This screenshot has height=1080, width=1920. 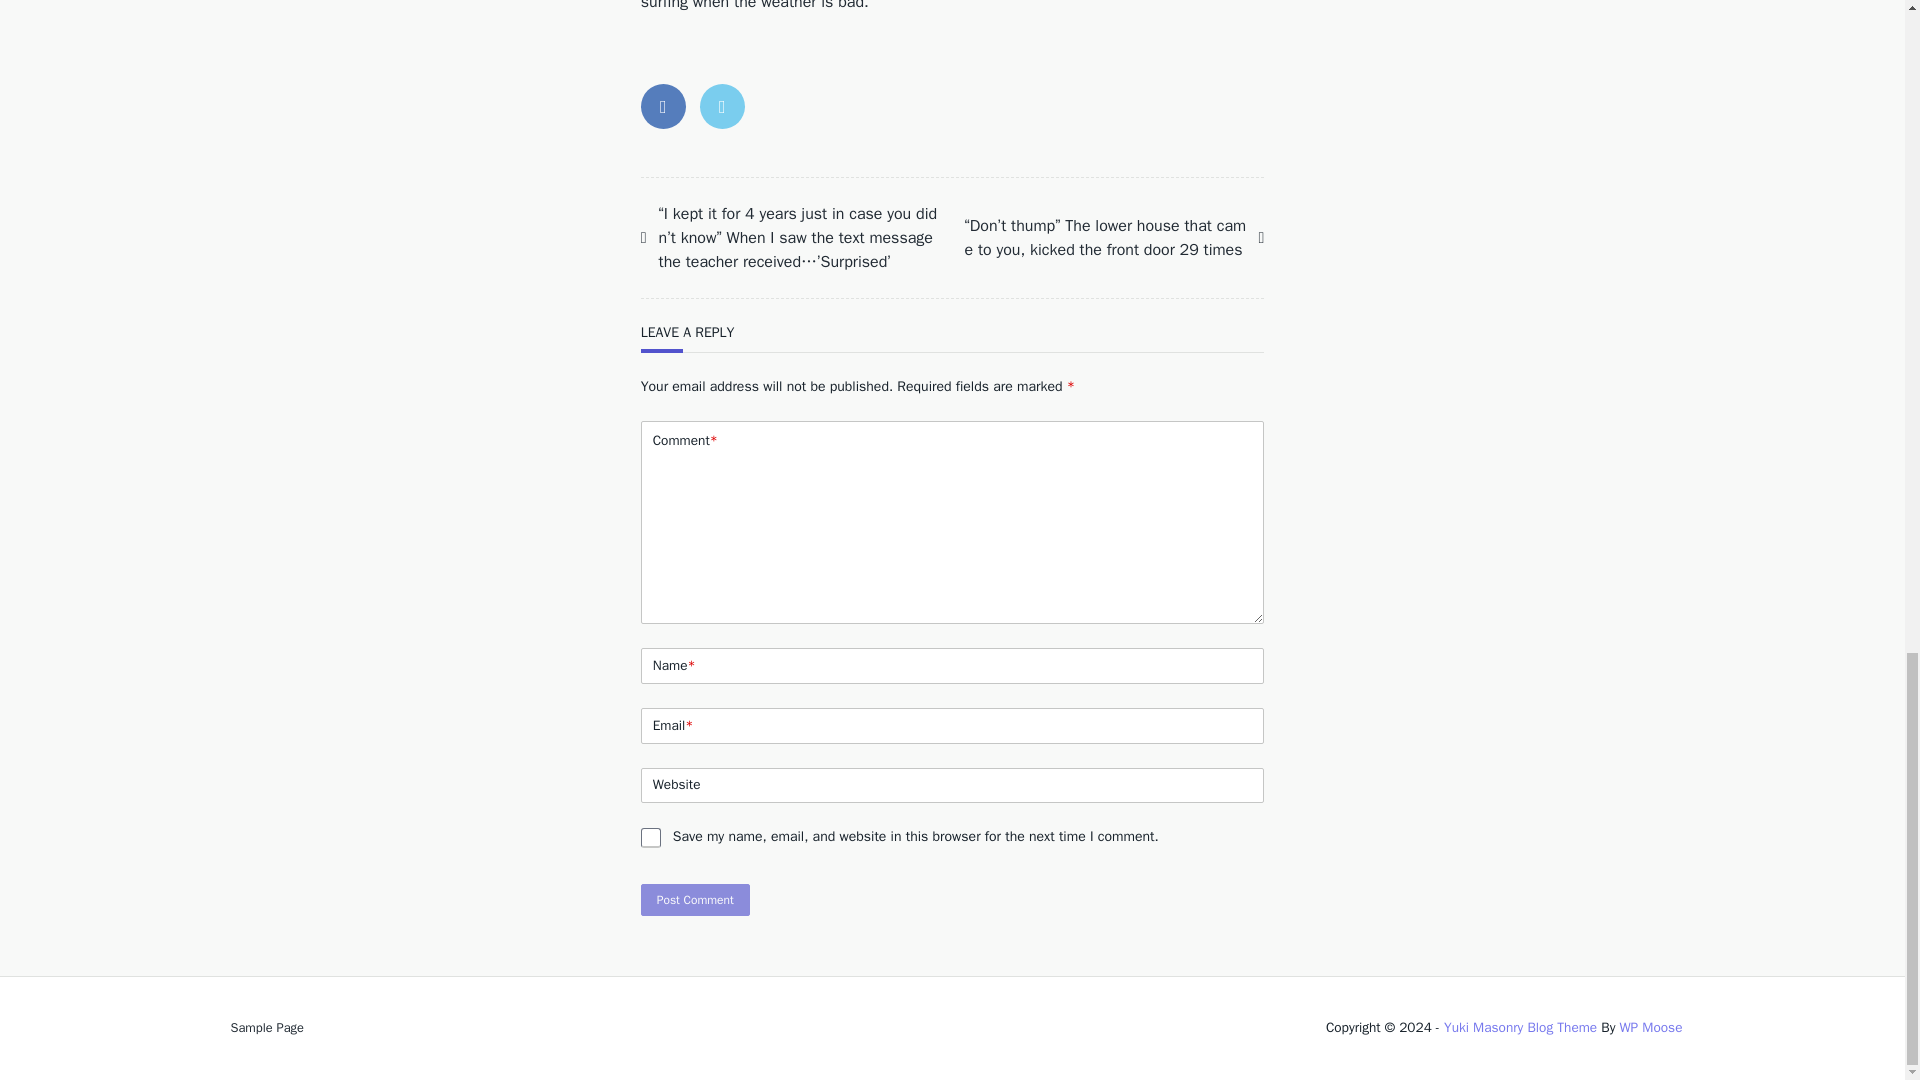 I want to click on yes, so click(x=650, y=838).